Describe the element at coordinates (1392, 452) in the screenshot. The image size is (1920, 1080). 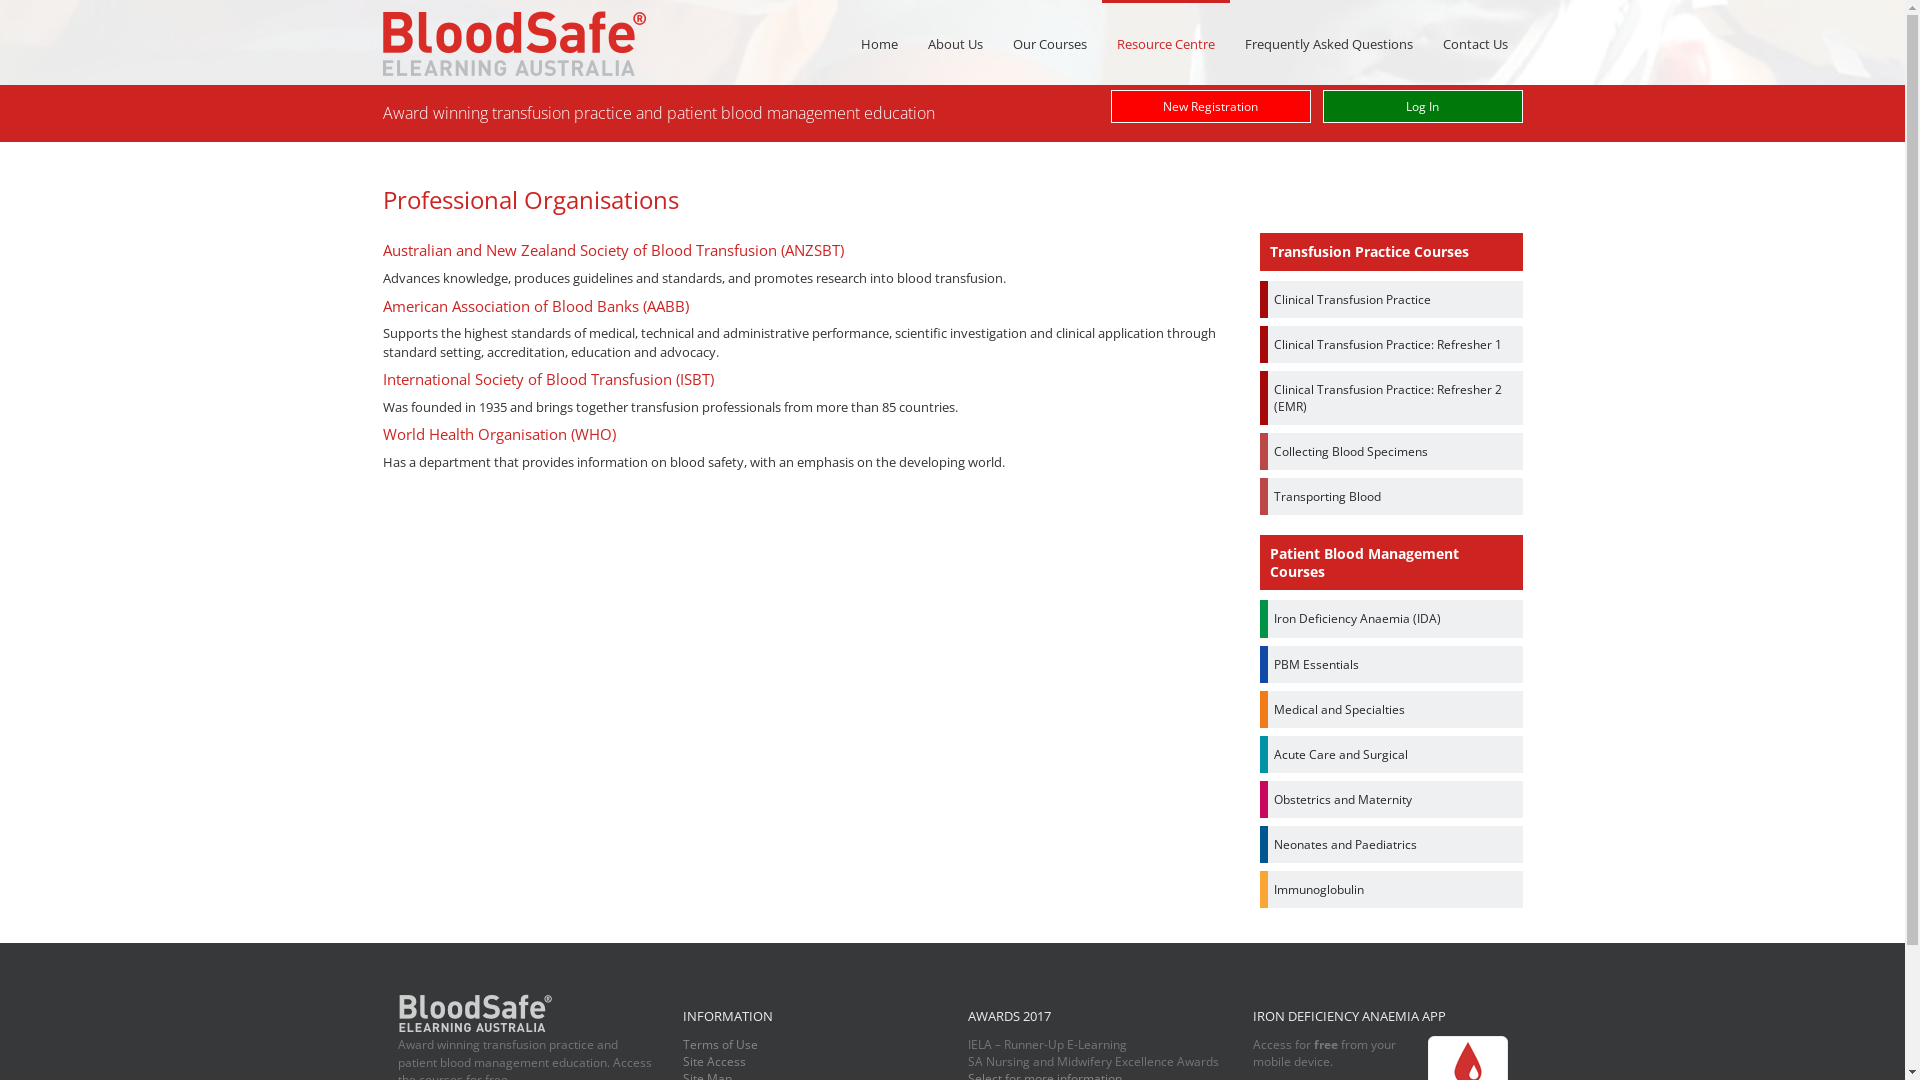
I see `Collecting Blood Specimens` at that location.